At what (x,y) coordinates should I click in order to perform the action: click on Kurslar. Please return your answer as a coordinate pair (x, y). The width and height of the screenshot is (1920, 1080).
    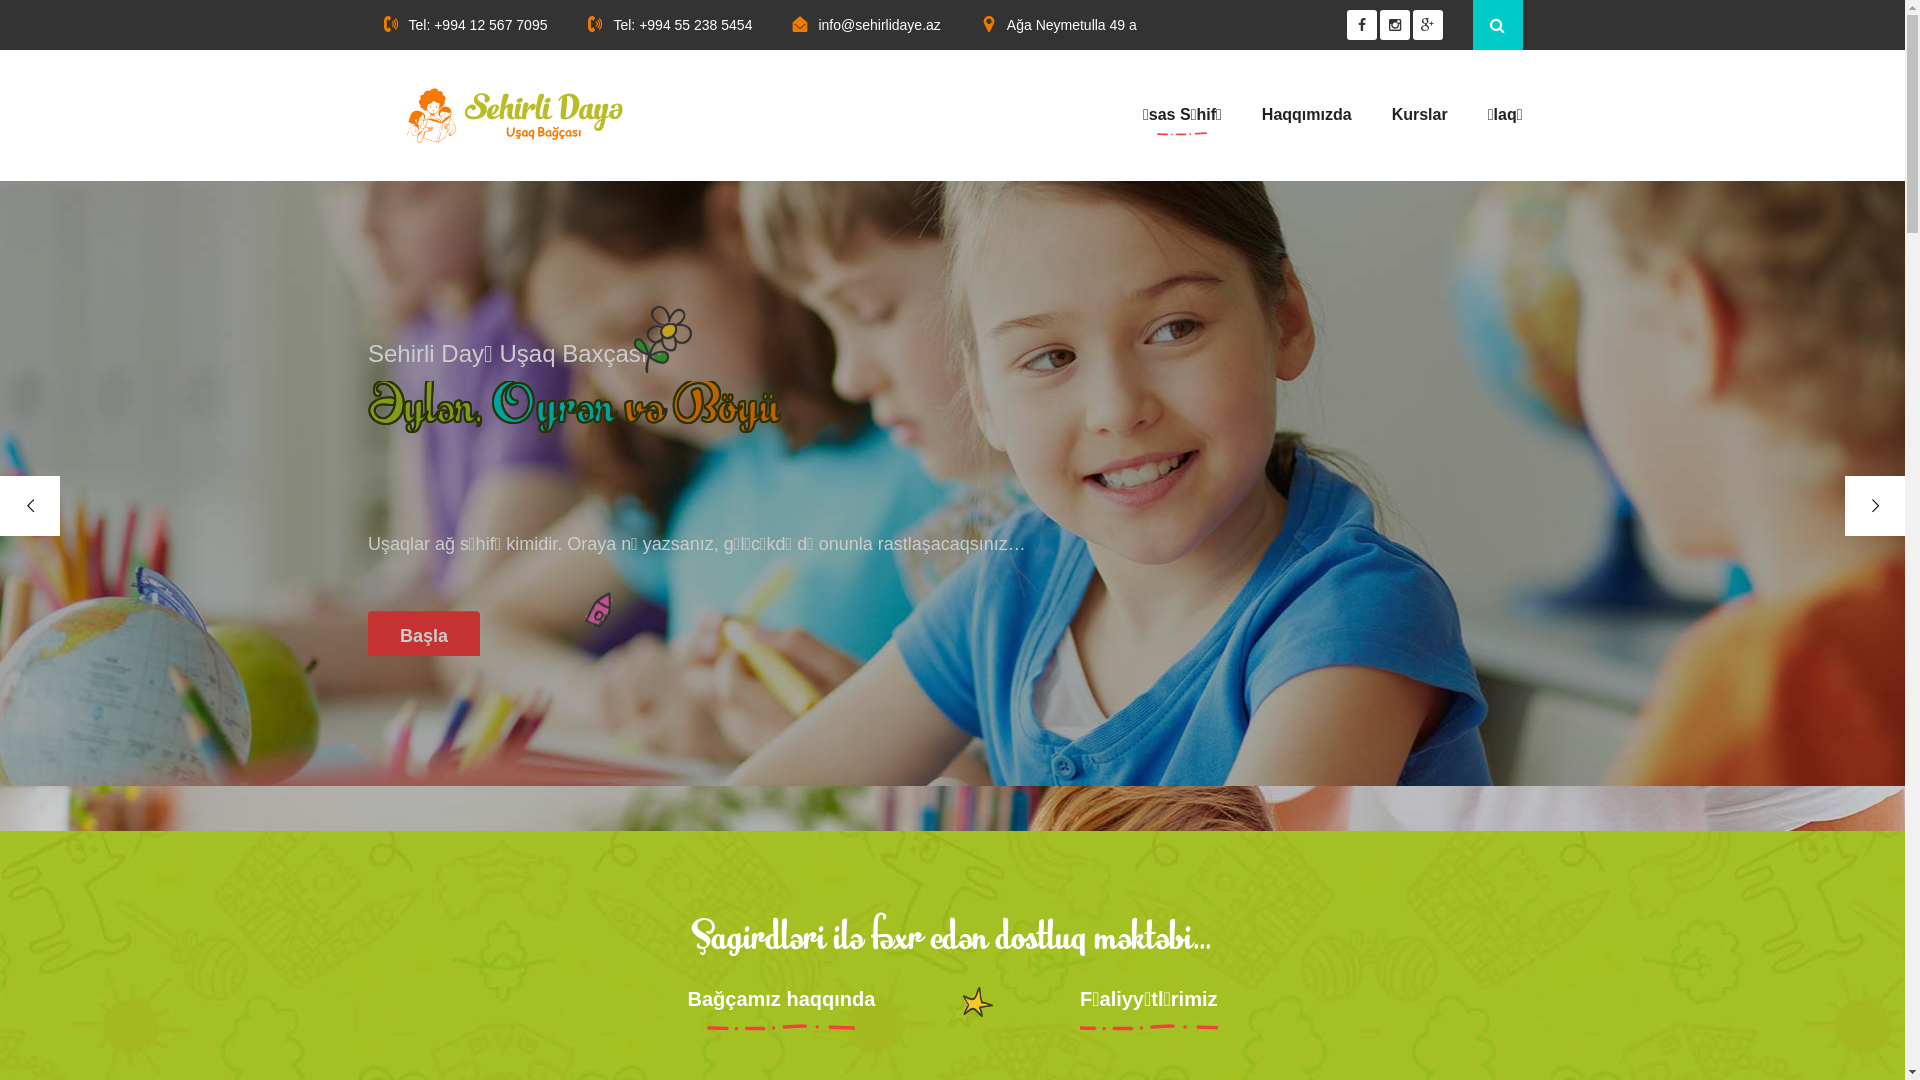
    Looking at the image, I should click on (1420, 115).